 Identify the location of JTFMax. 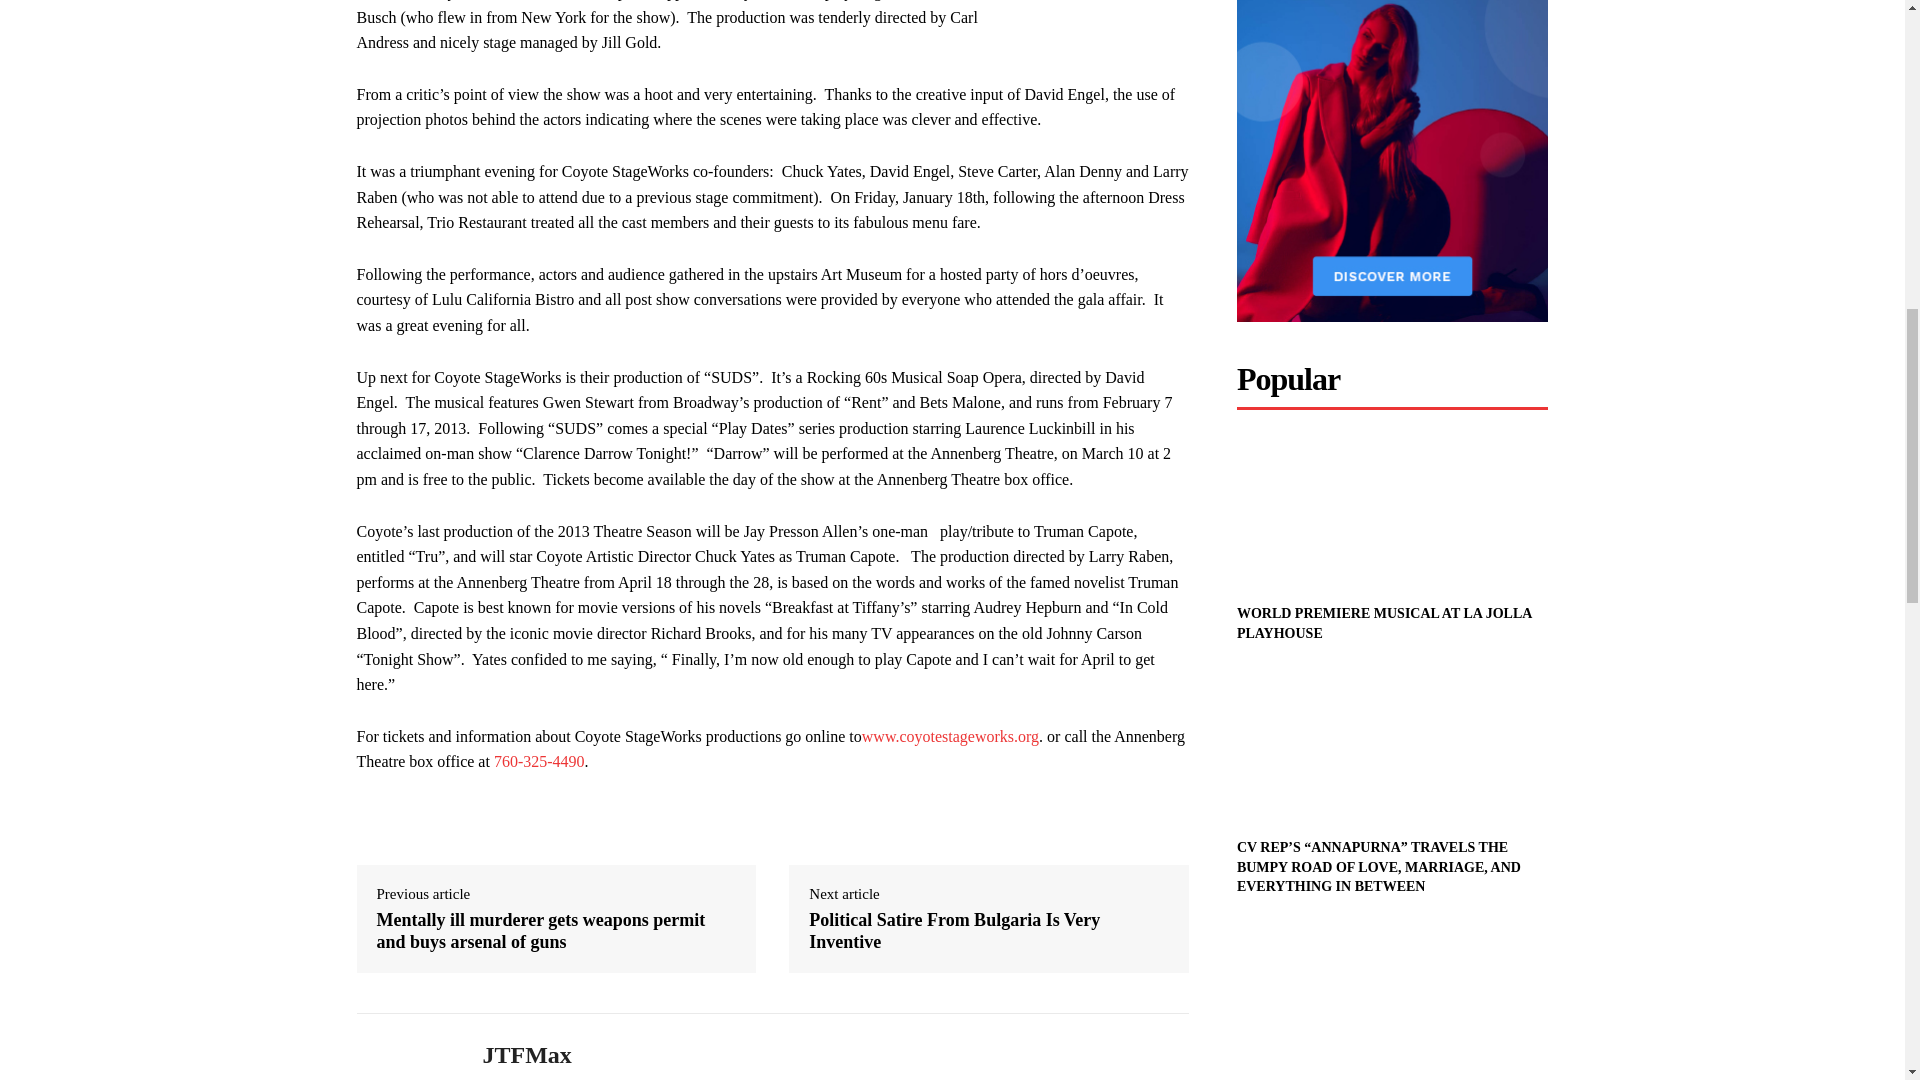
(526, 1056).